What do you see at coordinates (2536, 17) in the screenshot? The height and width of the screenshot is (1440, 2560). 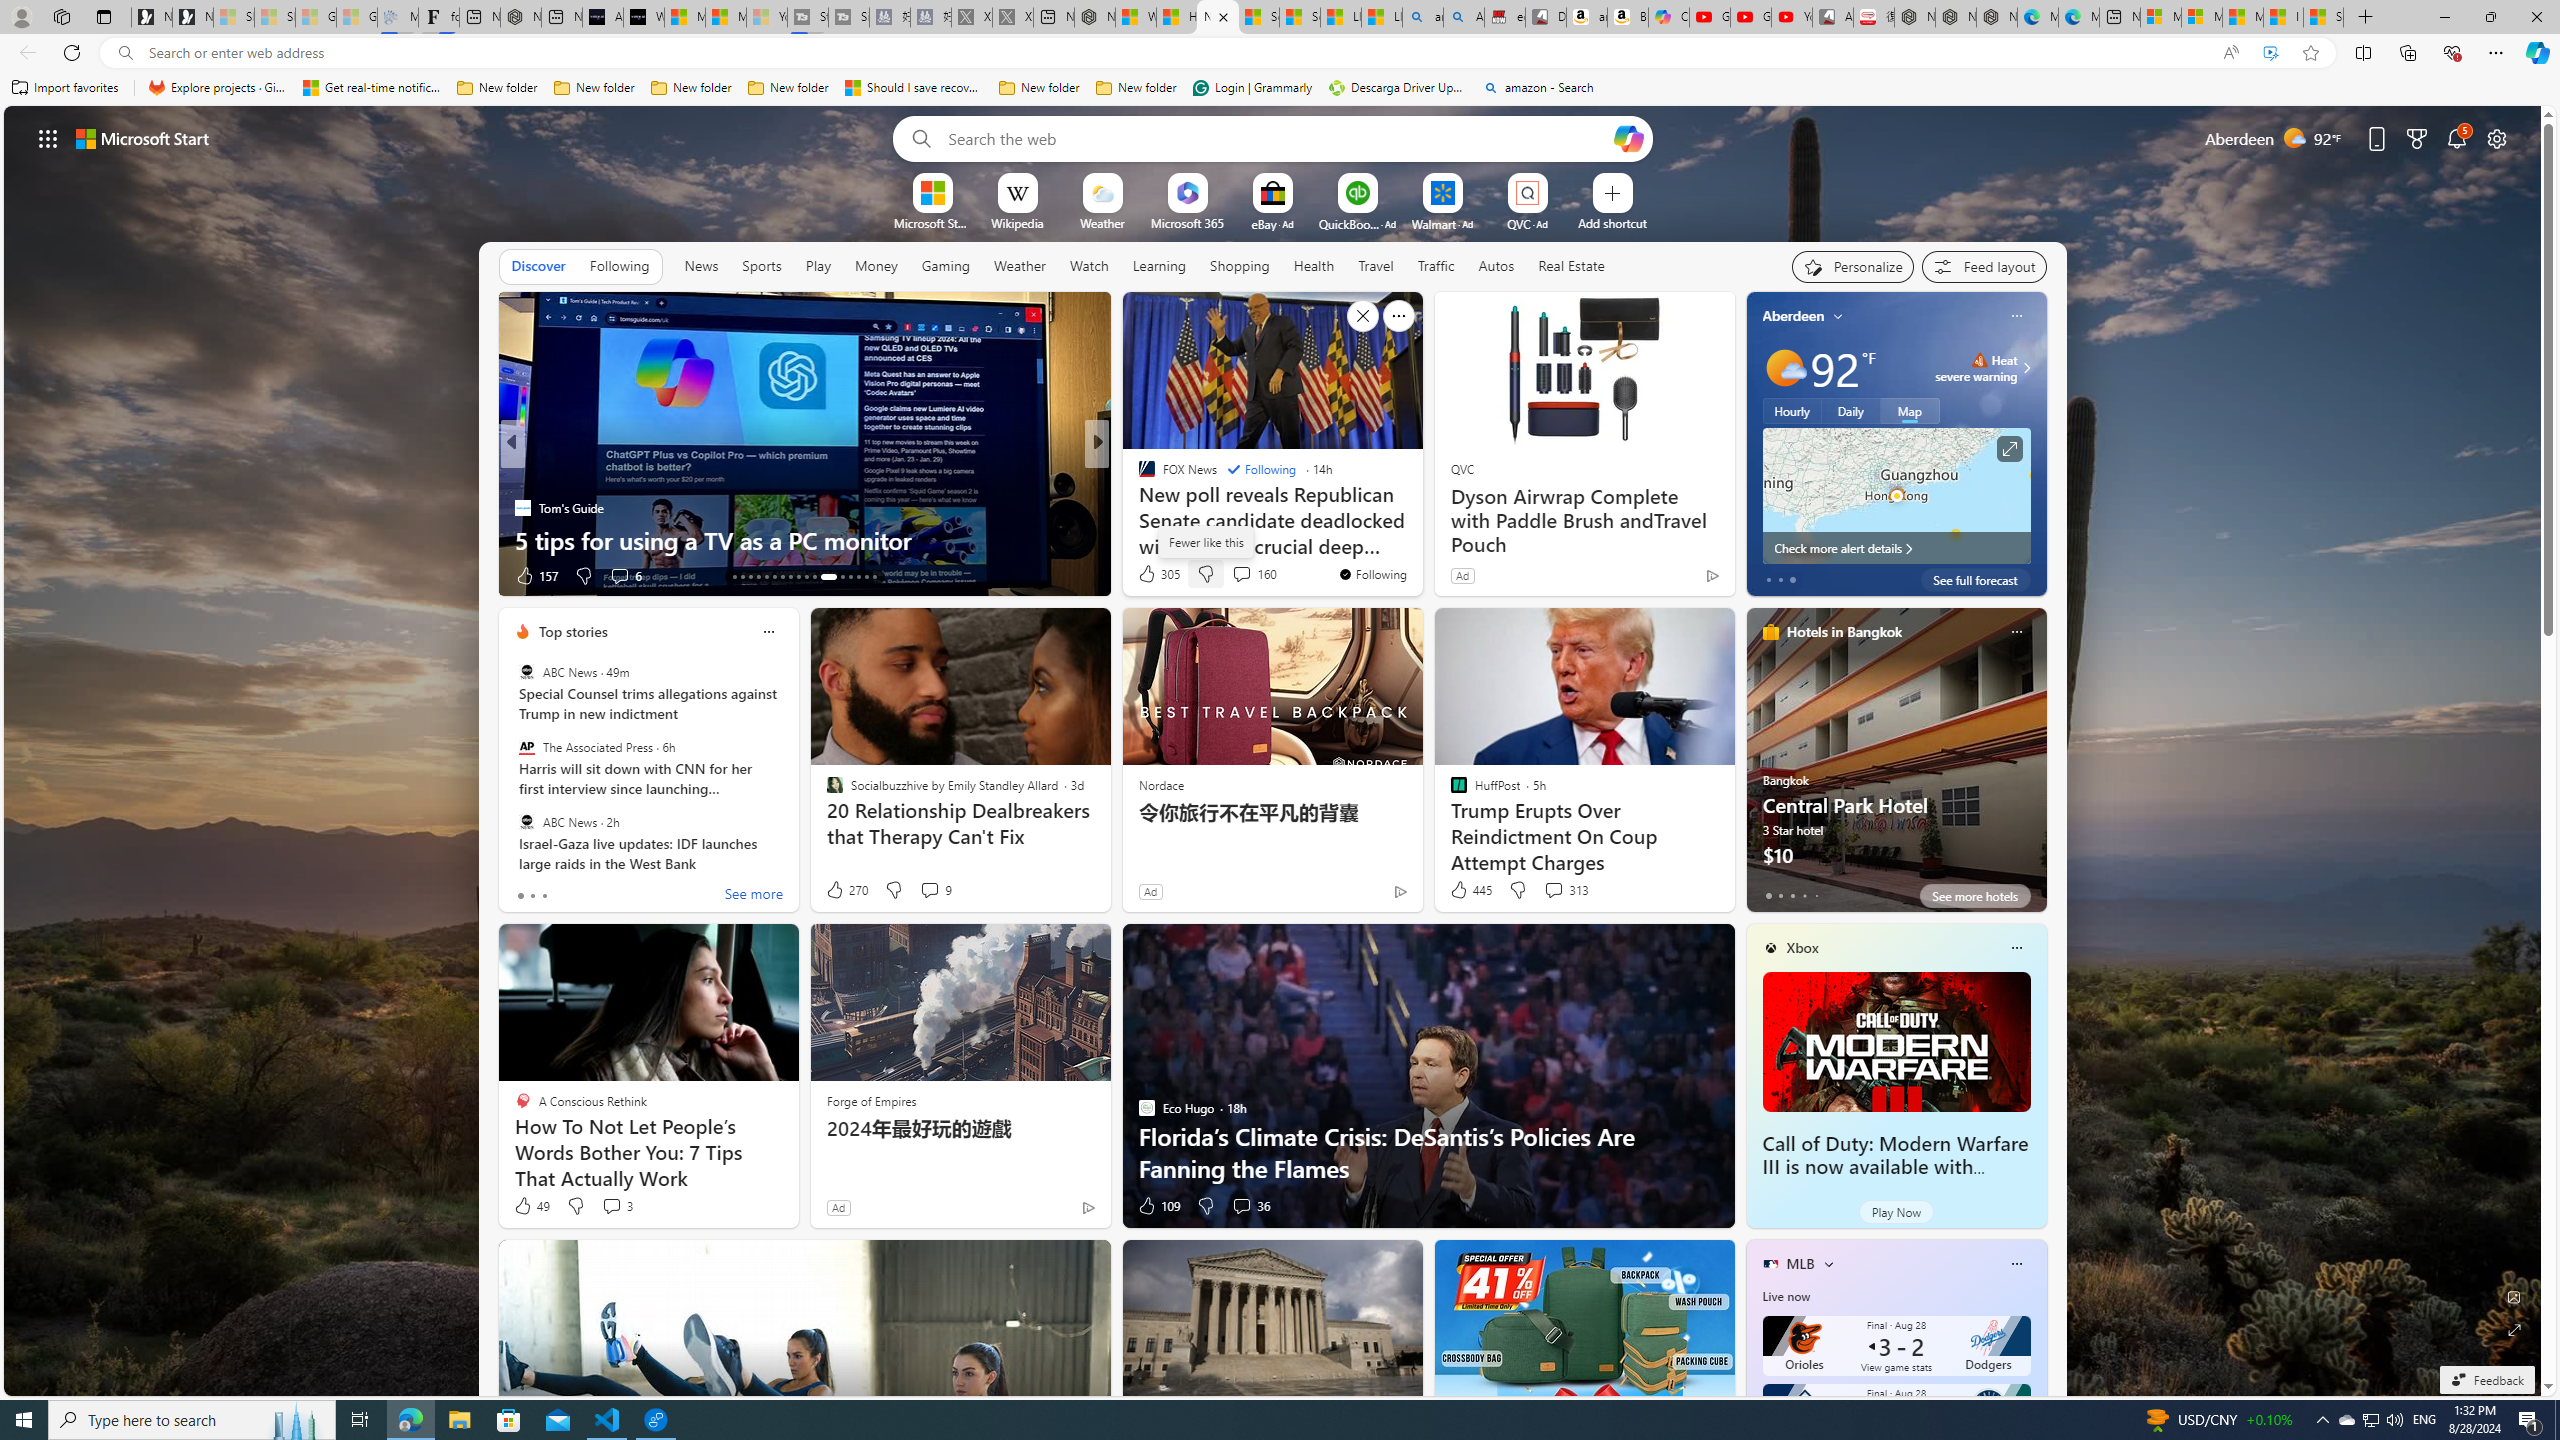 I see `Close` at bounding box center [2536, 17].